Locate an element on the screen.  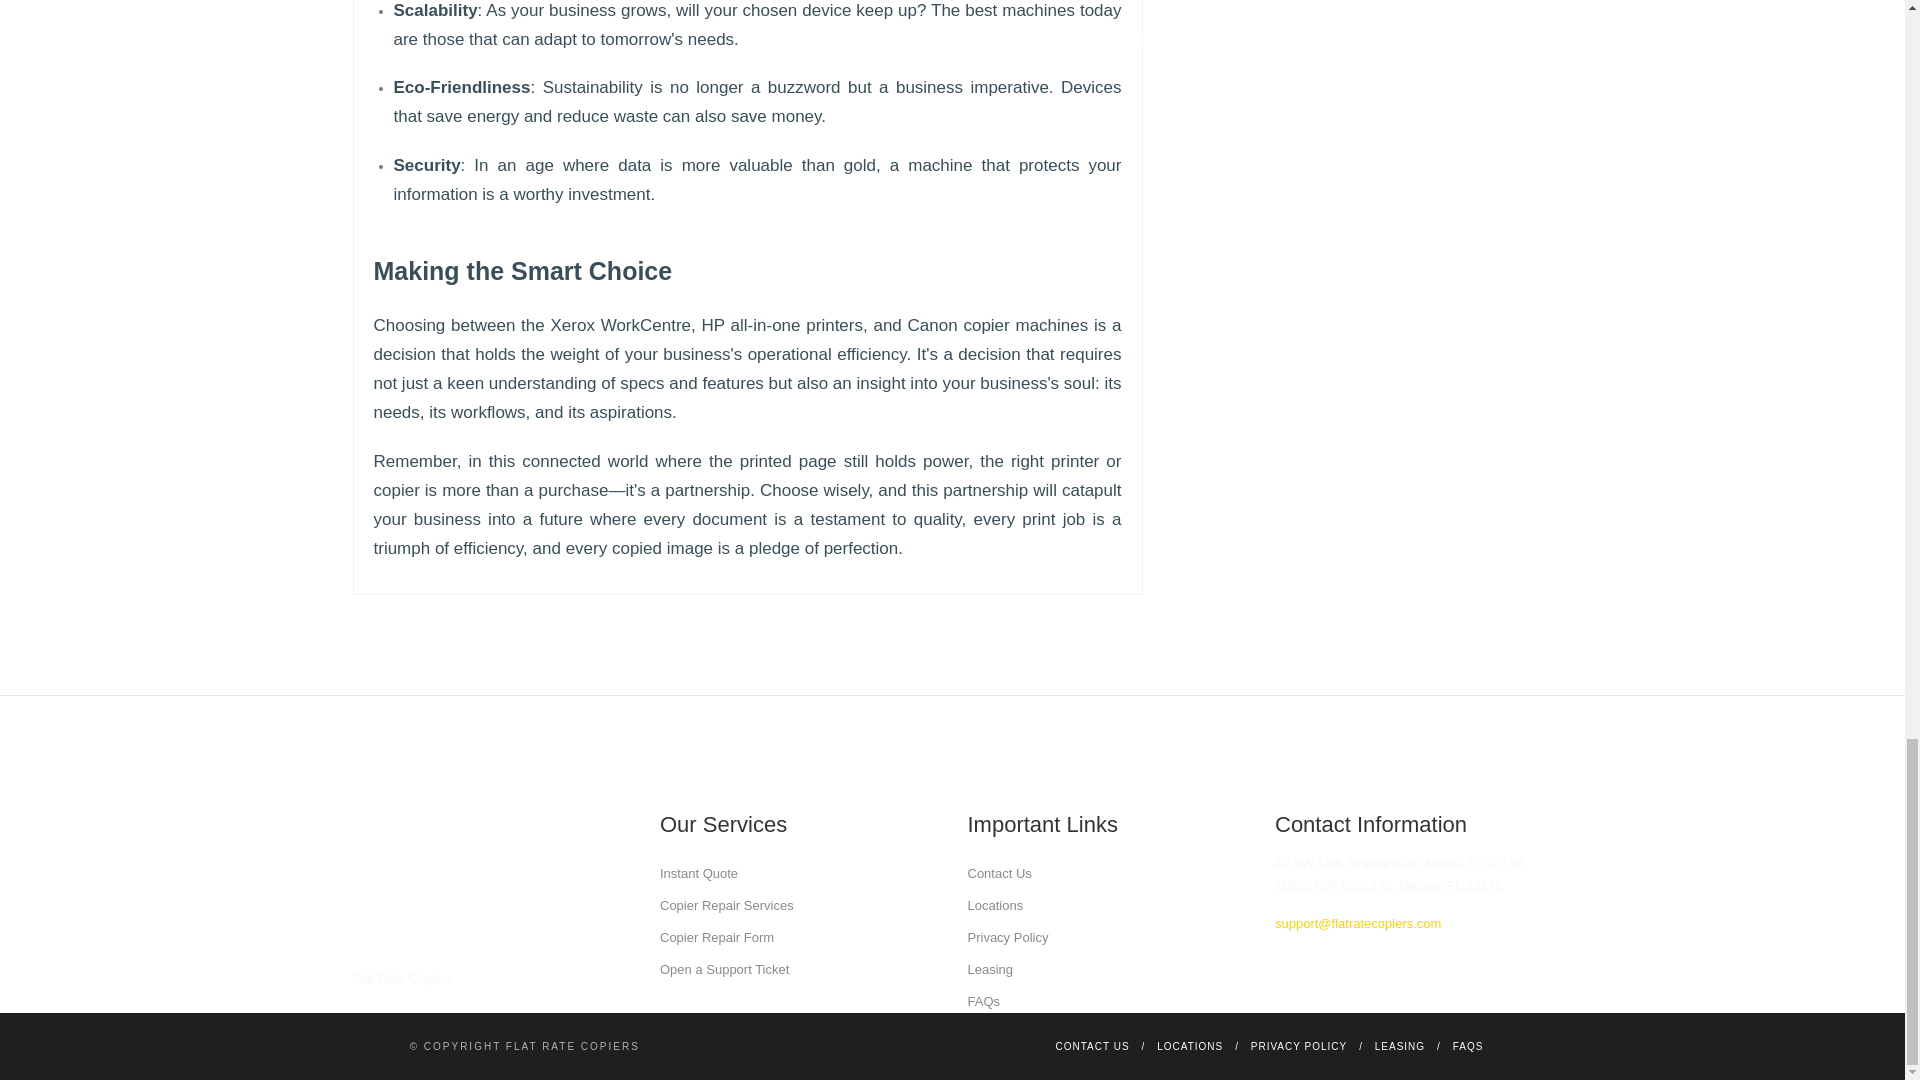
PRIVACY POLICY is located at coordinates (1299, 1046).